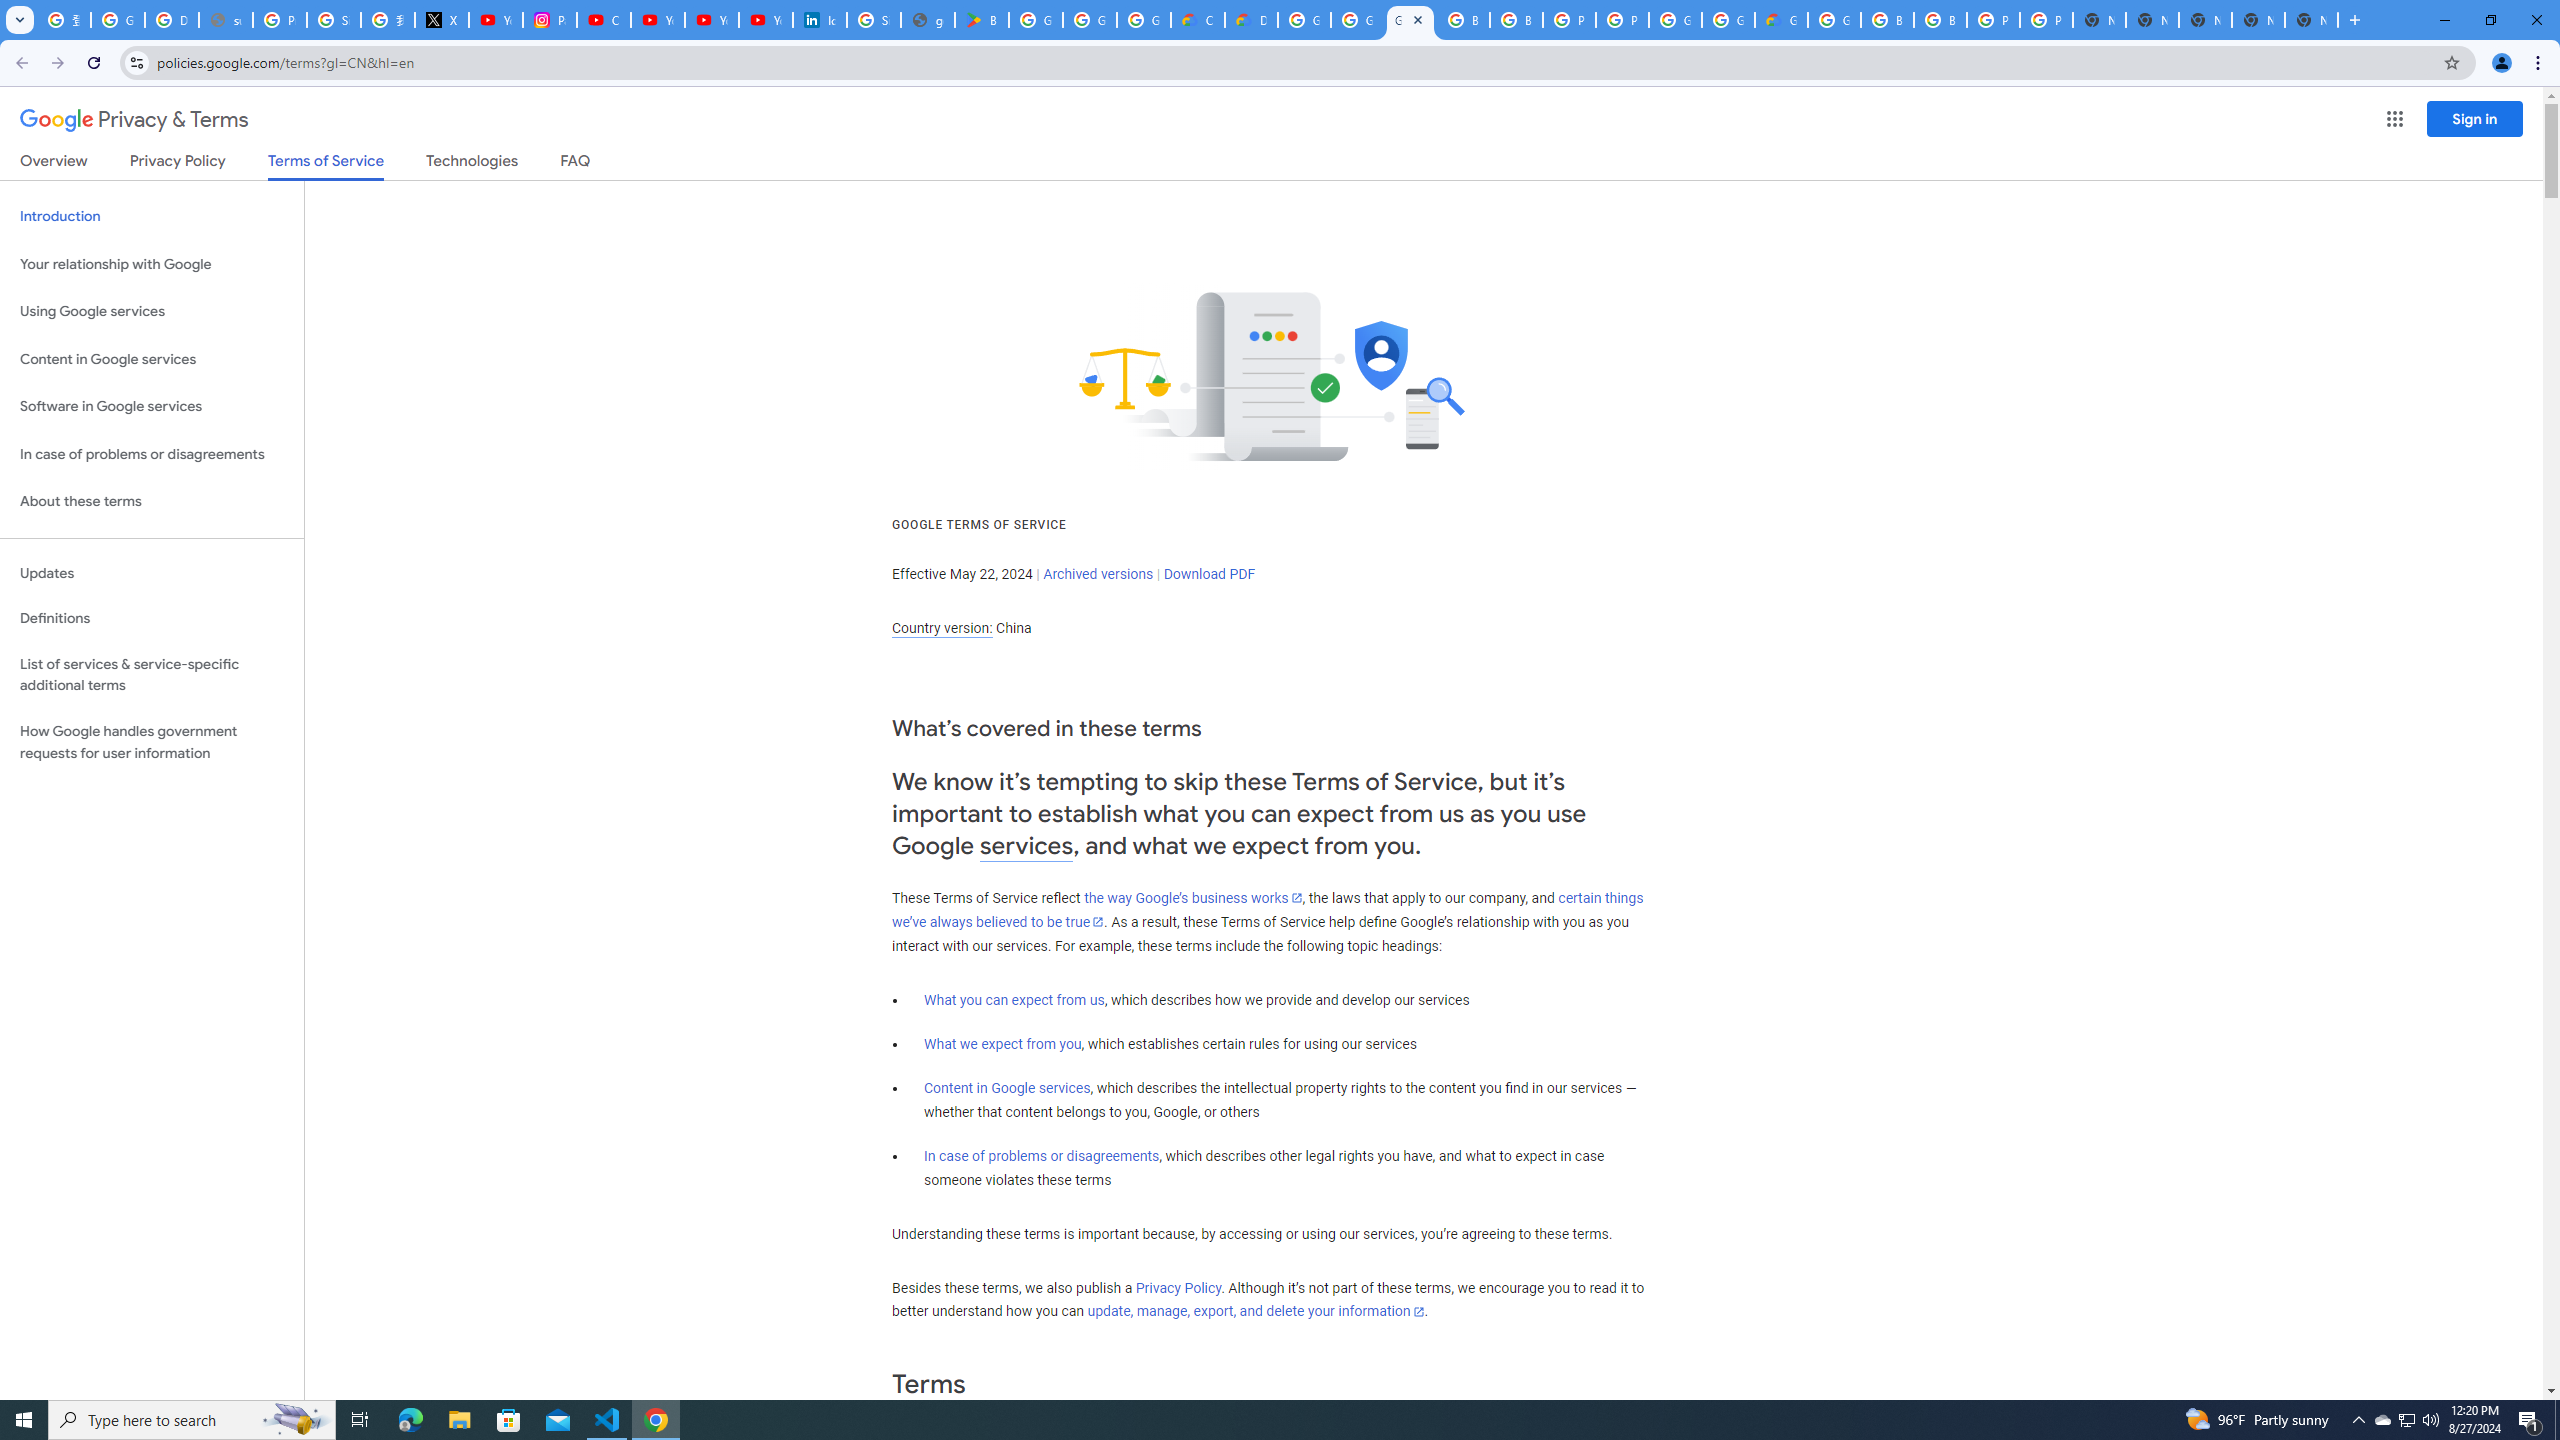  I want to click on services, so click(1026, 846).